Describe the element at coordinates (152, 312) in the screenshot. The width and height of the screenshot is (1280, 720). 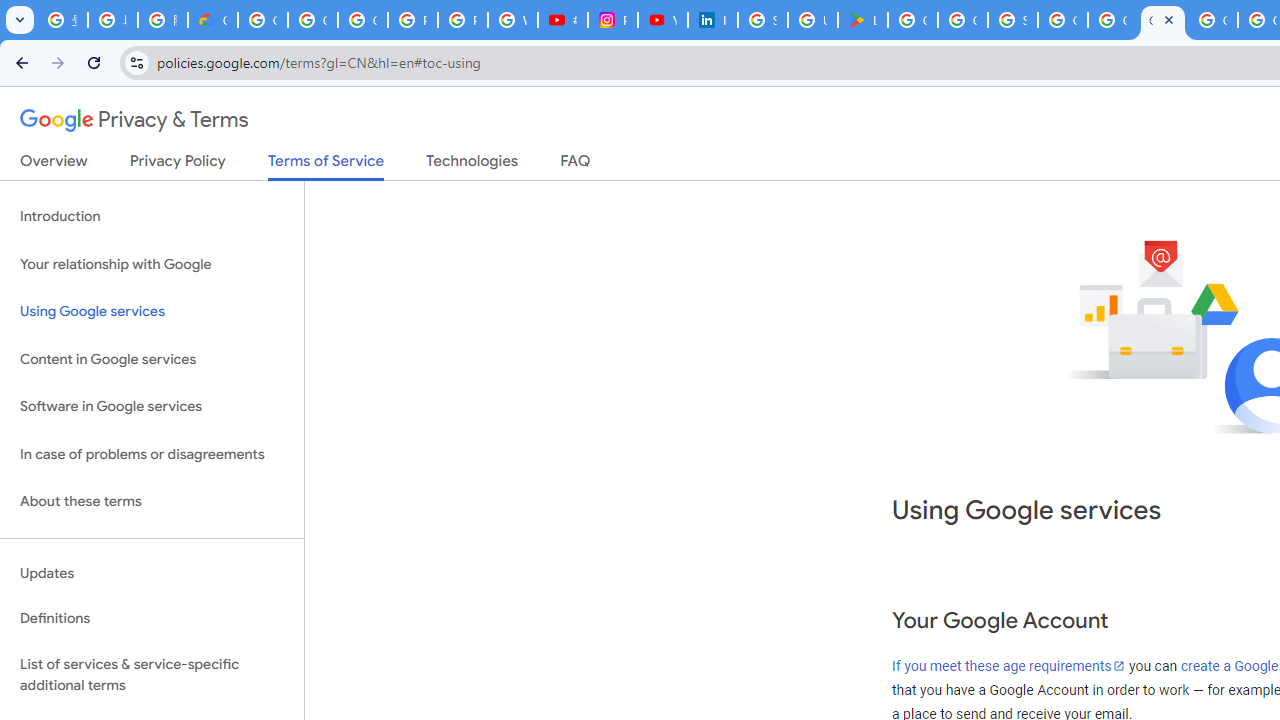
I see `Using Google services` at that location.